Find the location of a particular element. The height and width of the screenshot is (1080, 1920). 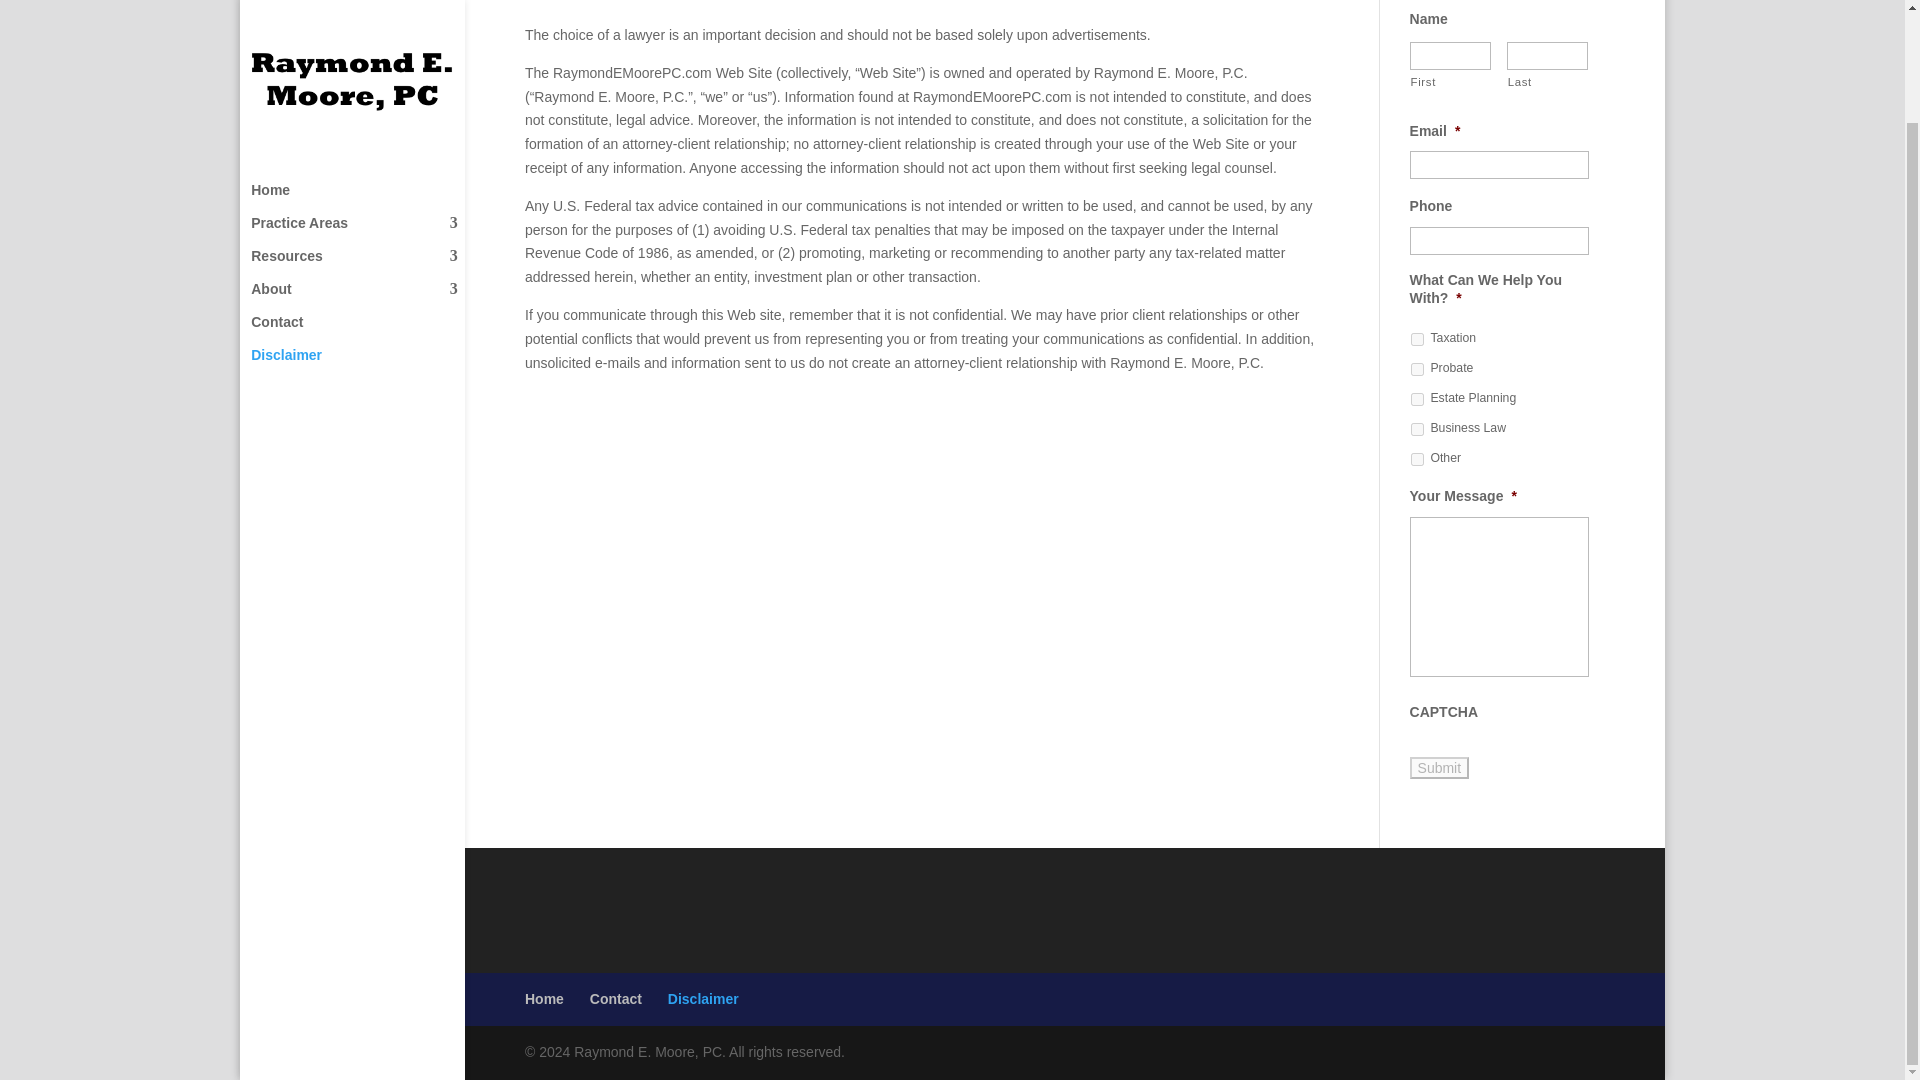

Probate is located at coordinates (1418, 368).